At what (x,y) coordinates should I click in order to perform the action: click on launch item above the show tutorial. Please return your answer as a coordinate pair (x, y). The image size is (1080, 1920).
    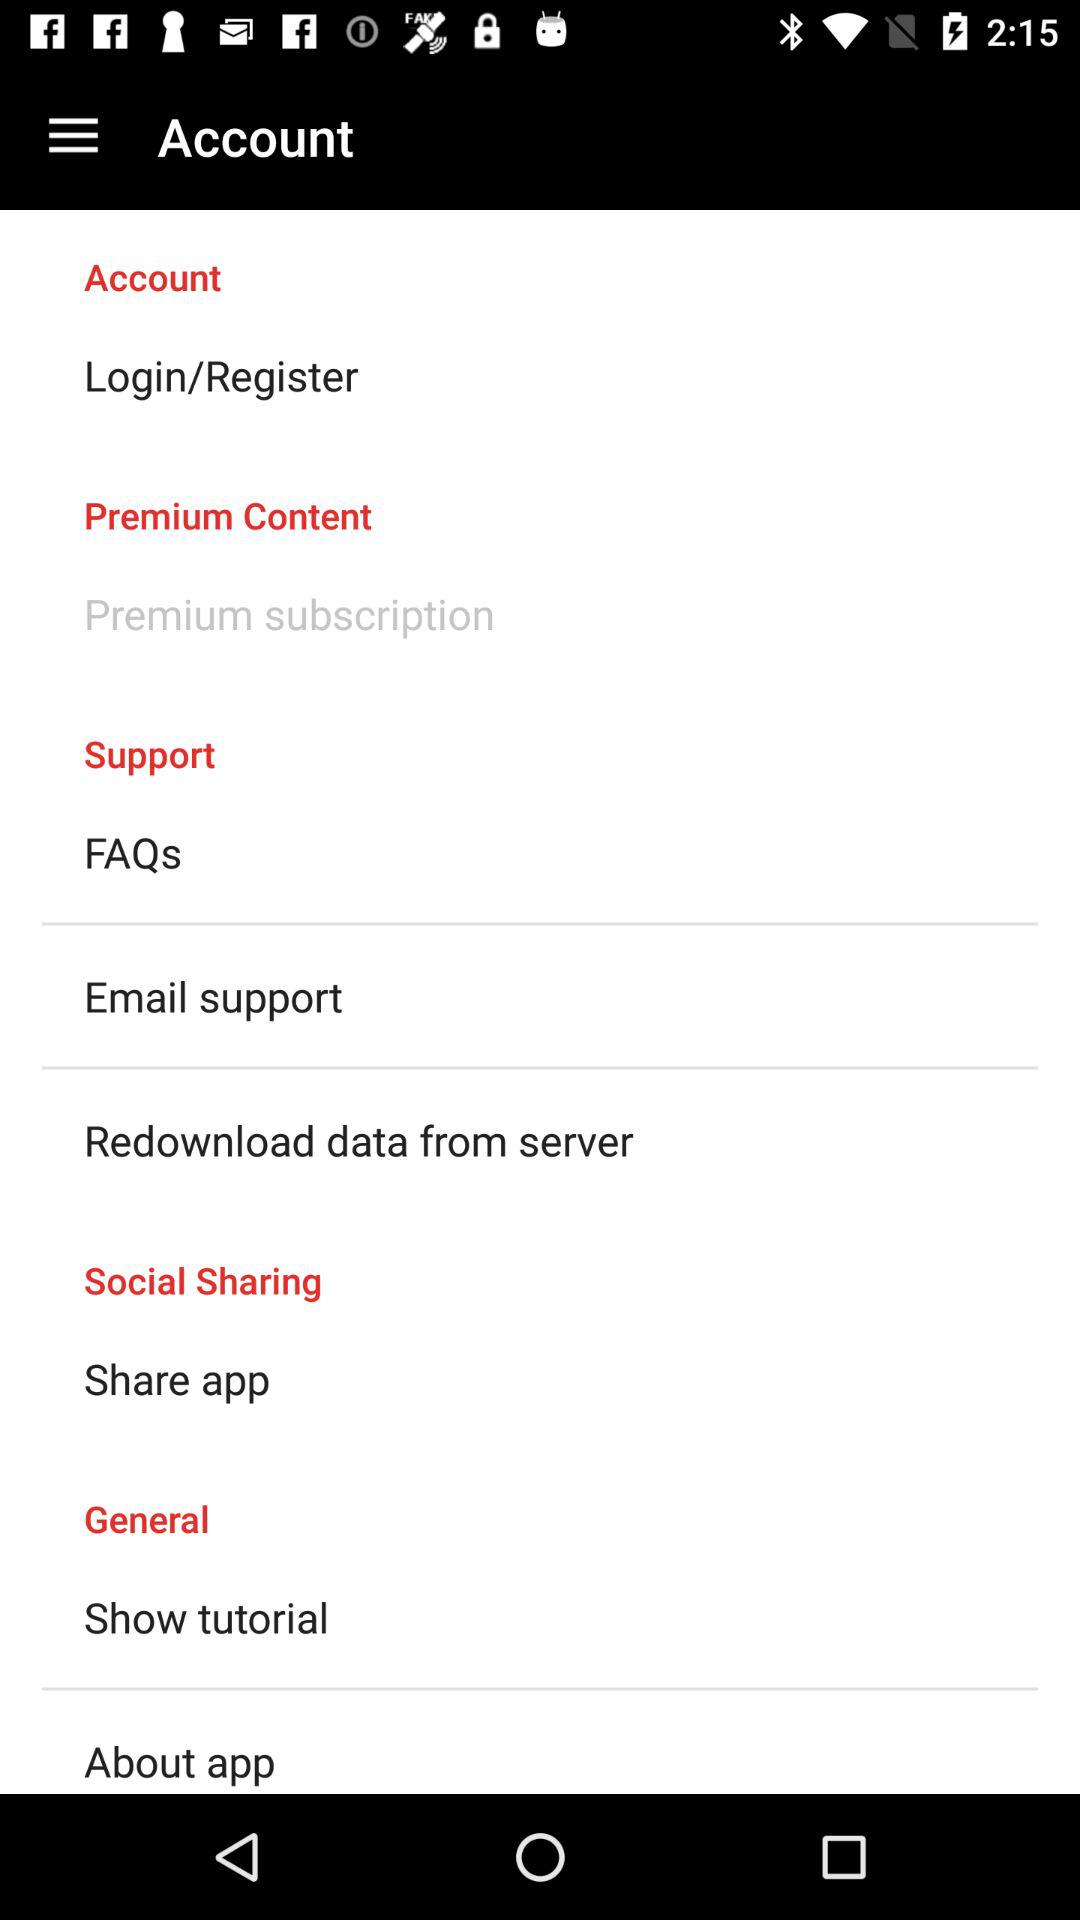
    Looking at the image, I should click on (540, 1498).